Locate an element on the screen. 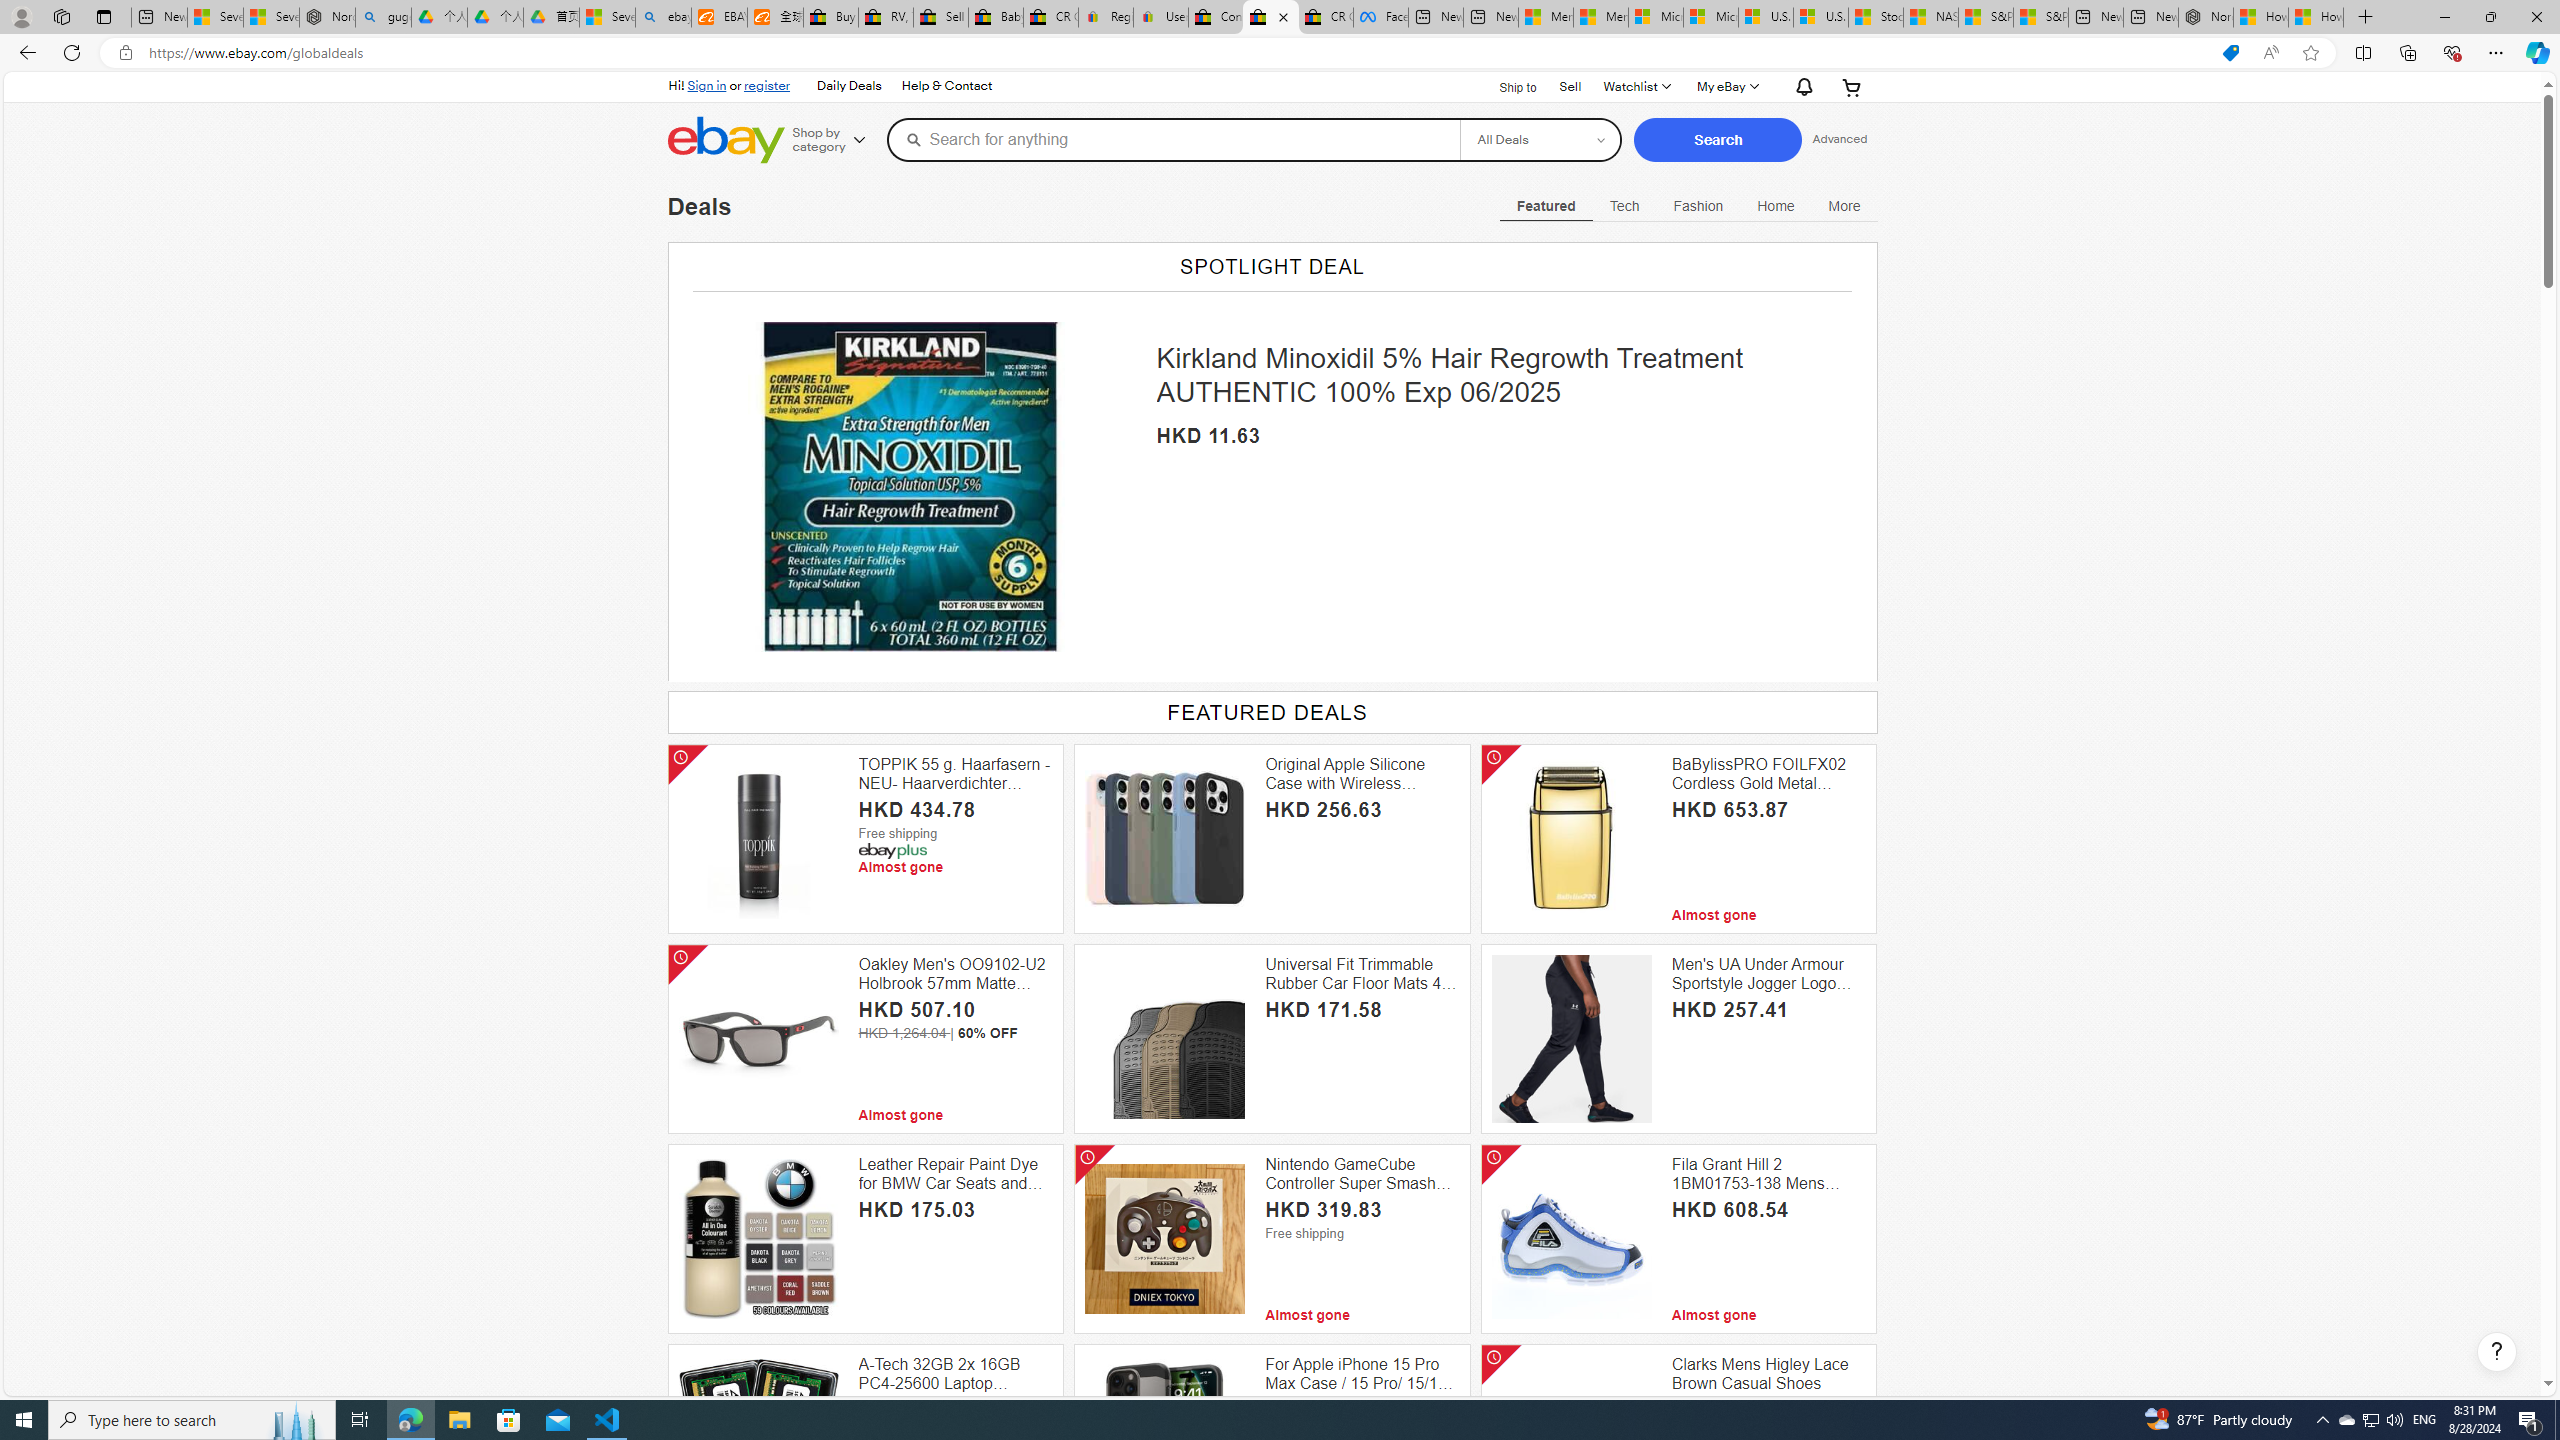  How to Use a Monitor With Your Closed Laptop is located at coordinates (2316, 17).